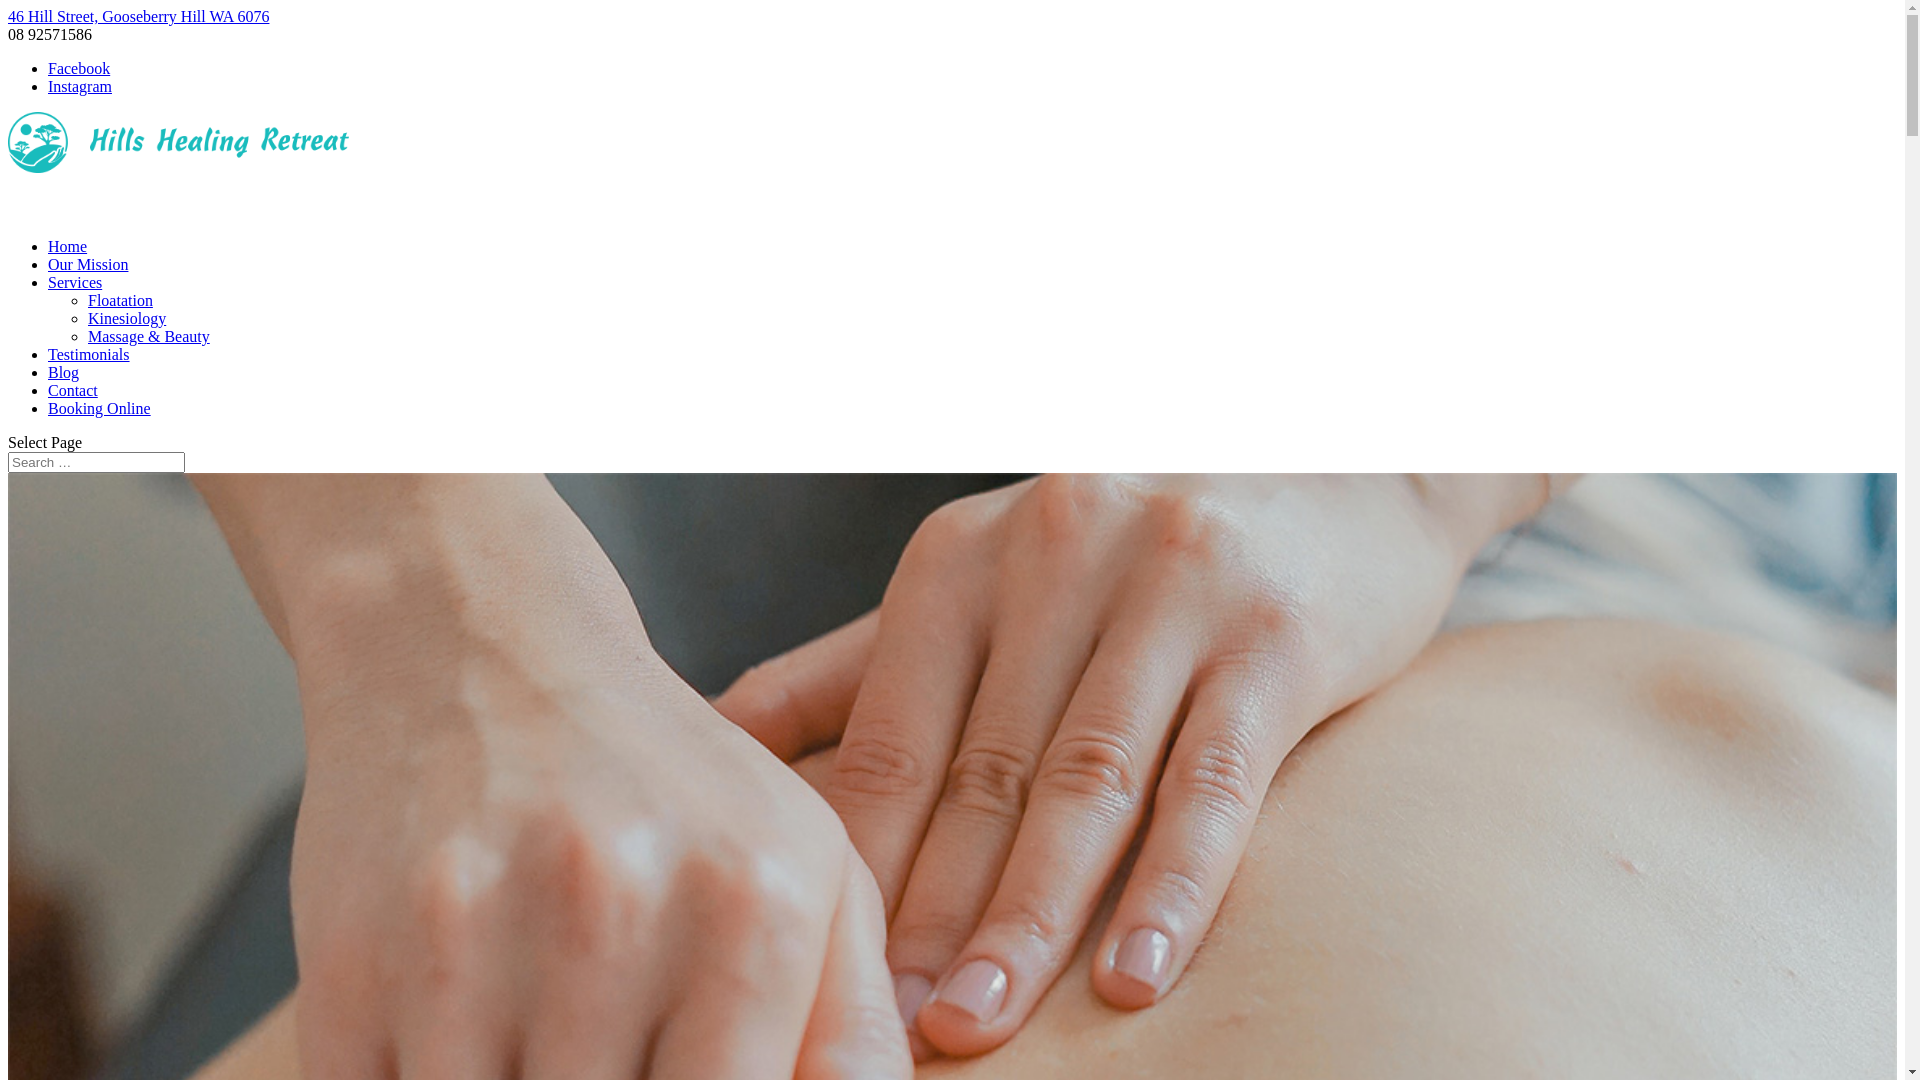  Describe the element at coordinates (89, 364) in the screenshot. I see `Testimonials` at that location.